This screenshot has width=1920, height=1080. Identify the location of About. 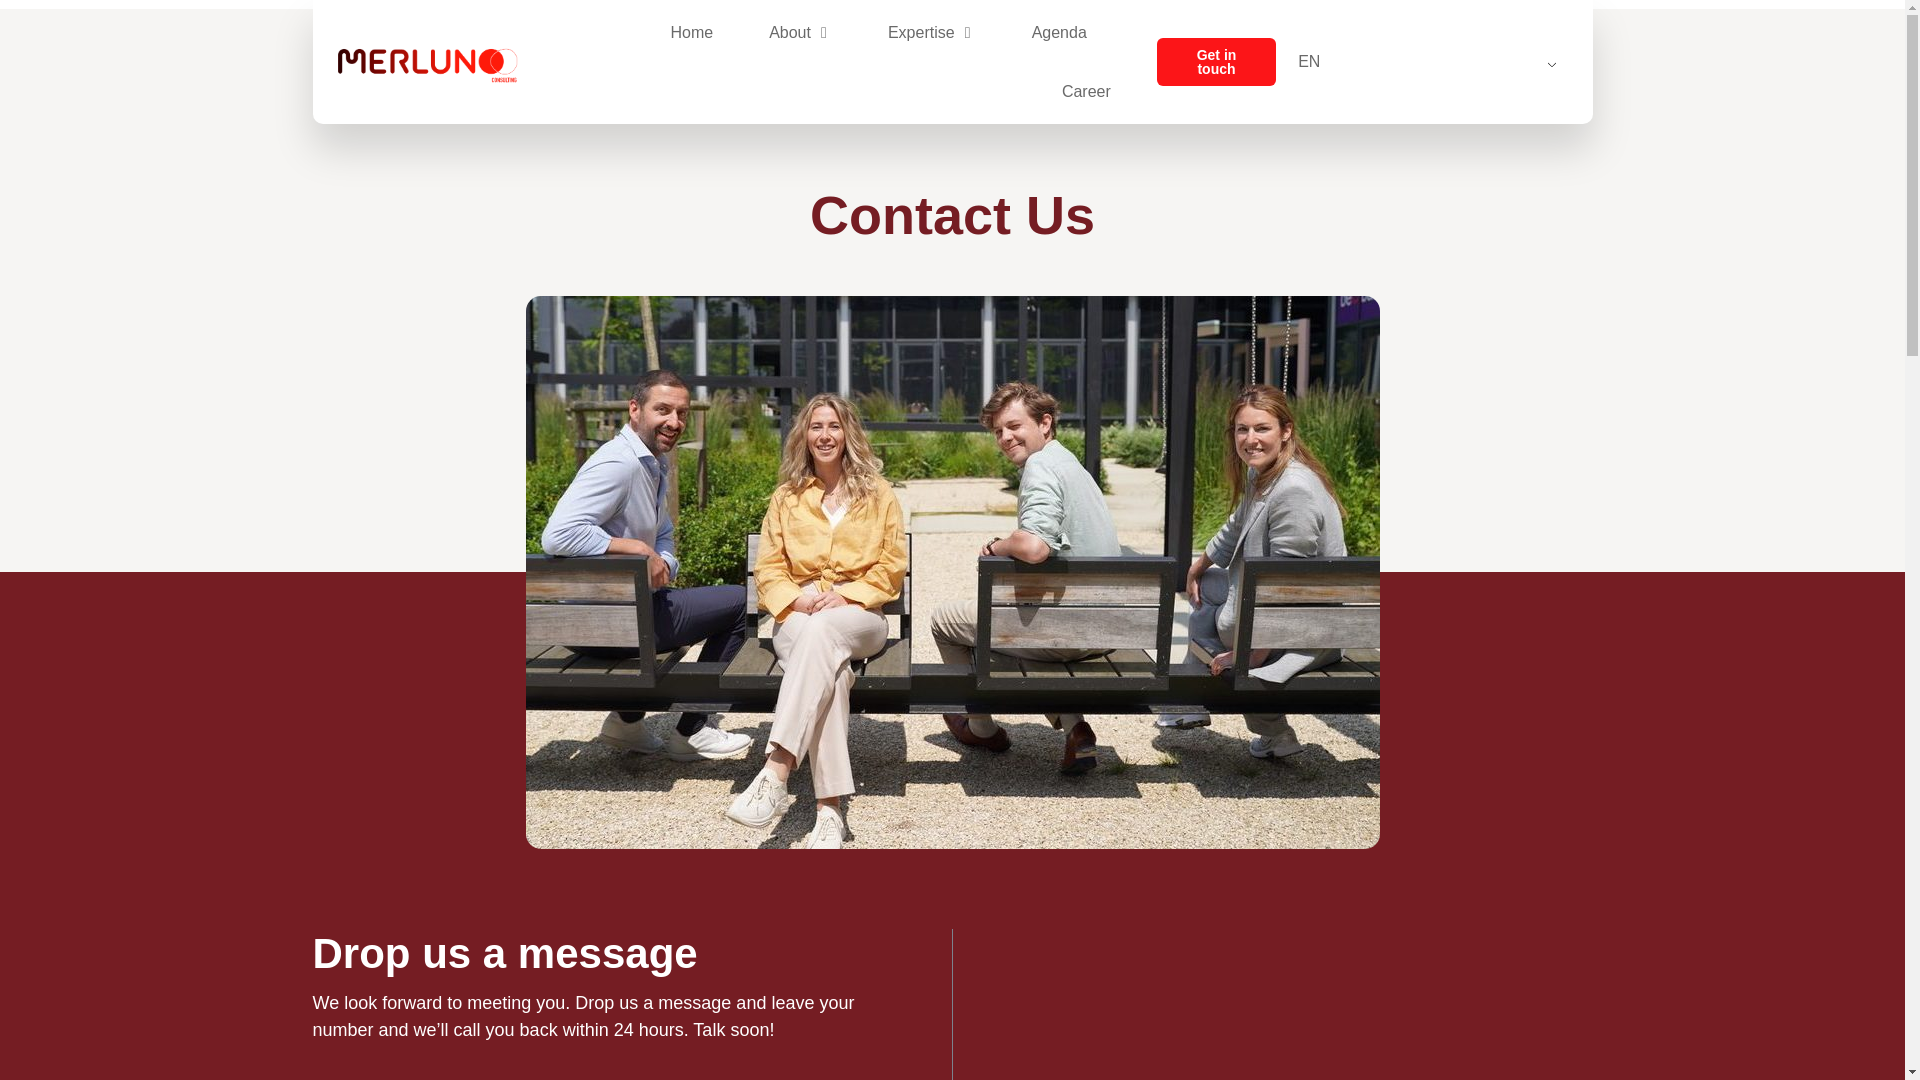
(790, 32).